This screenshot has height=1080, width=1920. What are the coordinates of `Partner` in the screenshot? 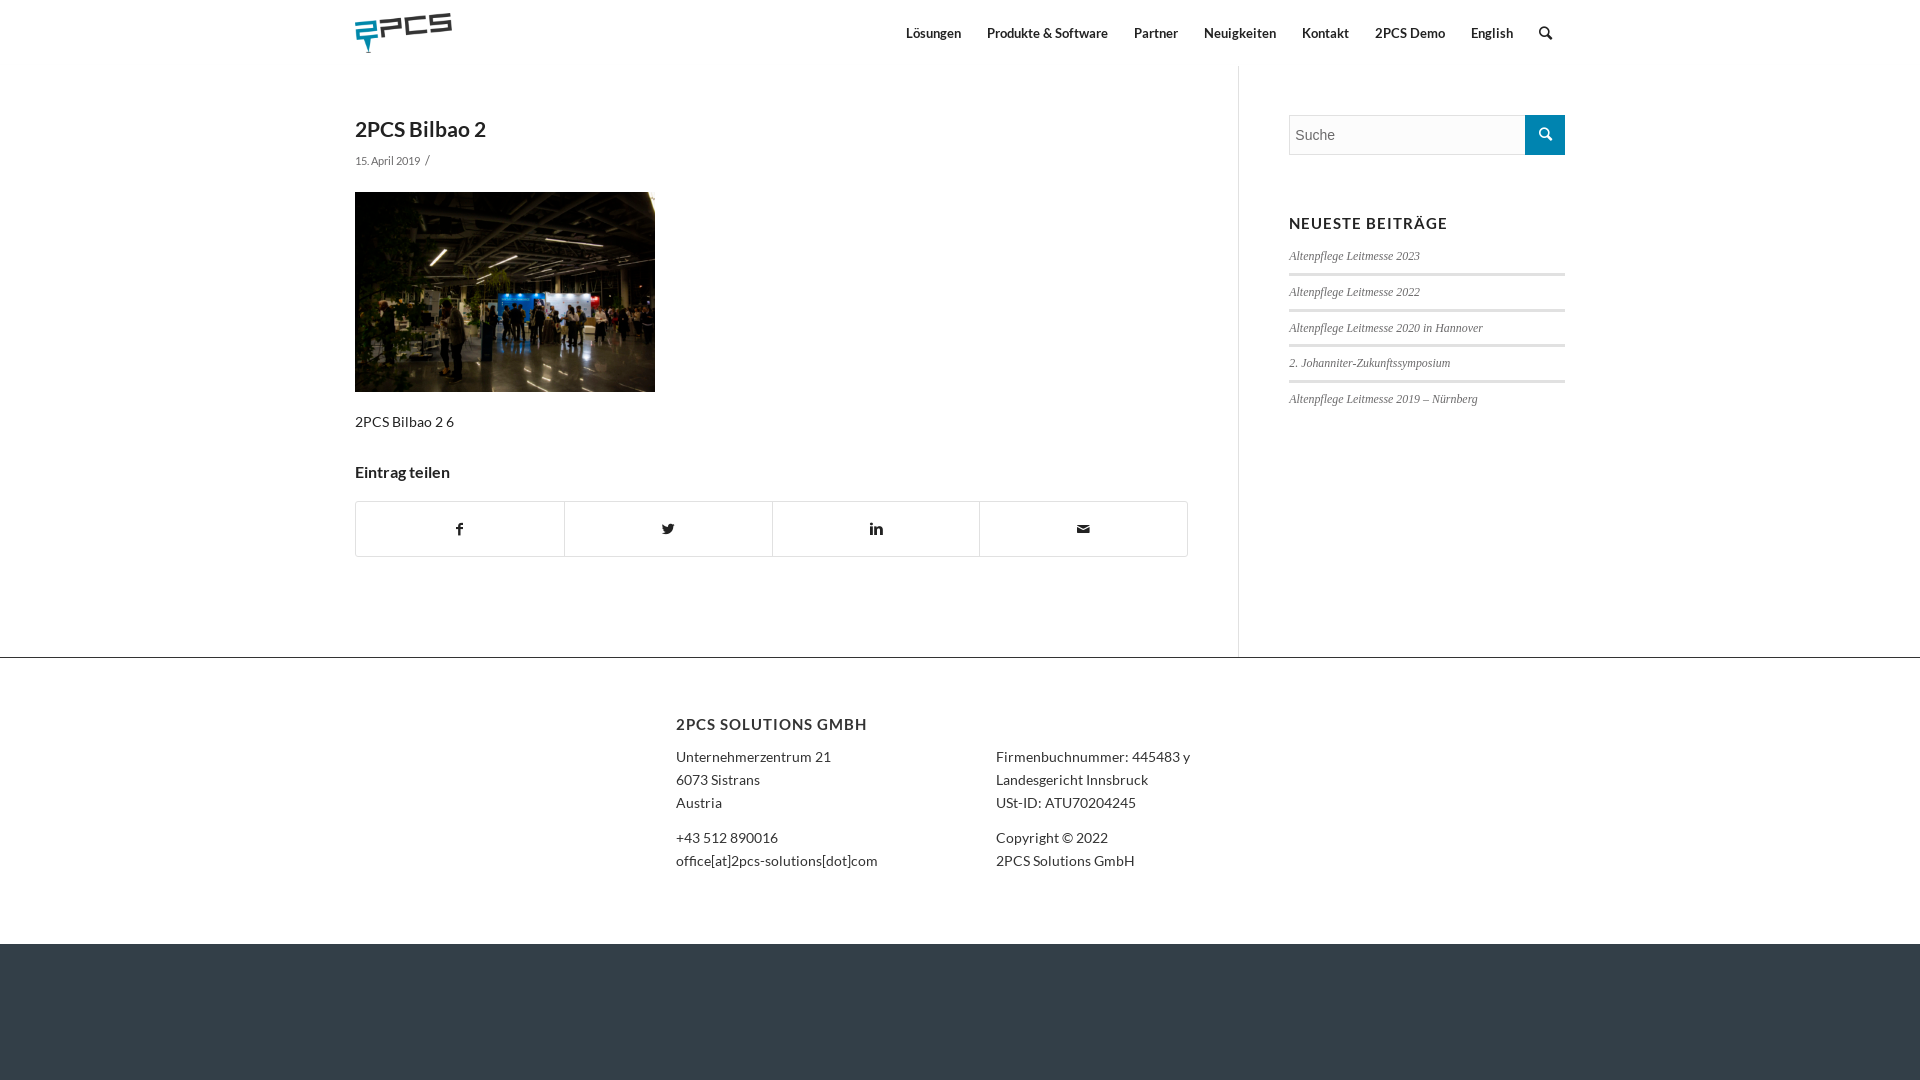 It's located at (1156, 33).